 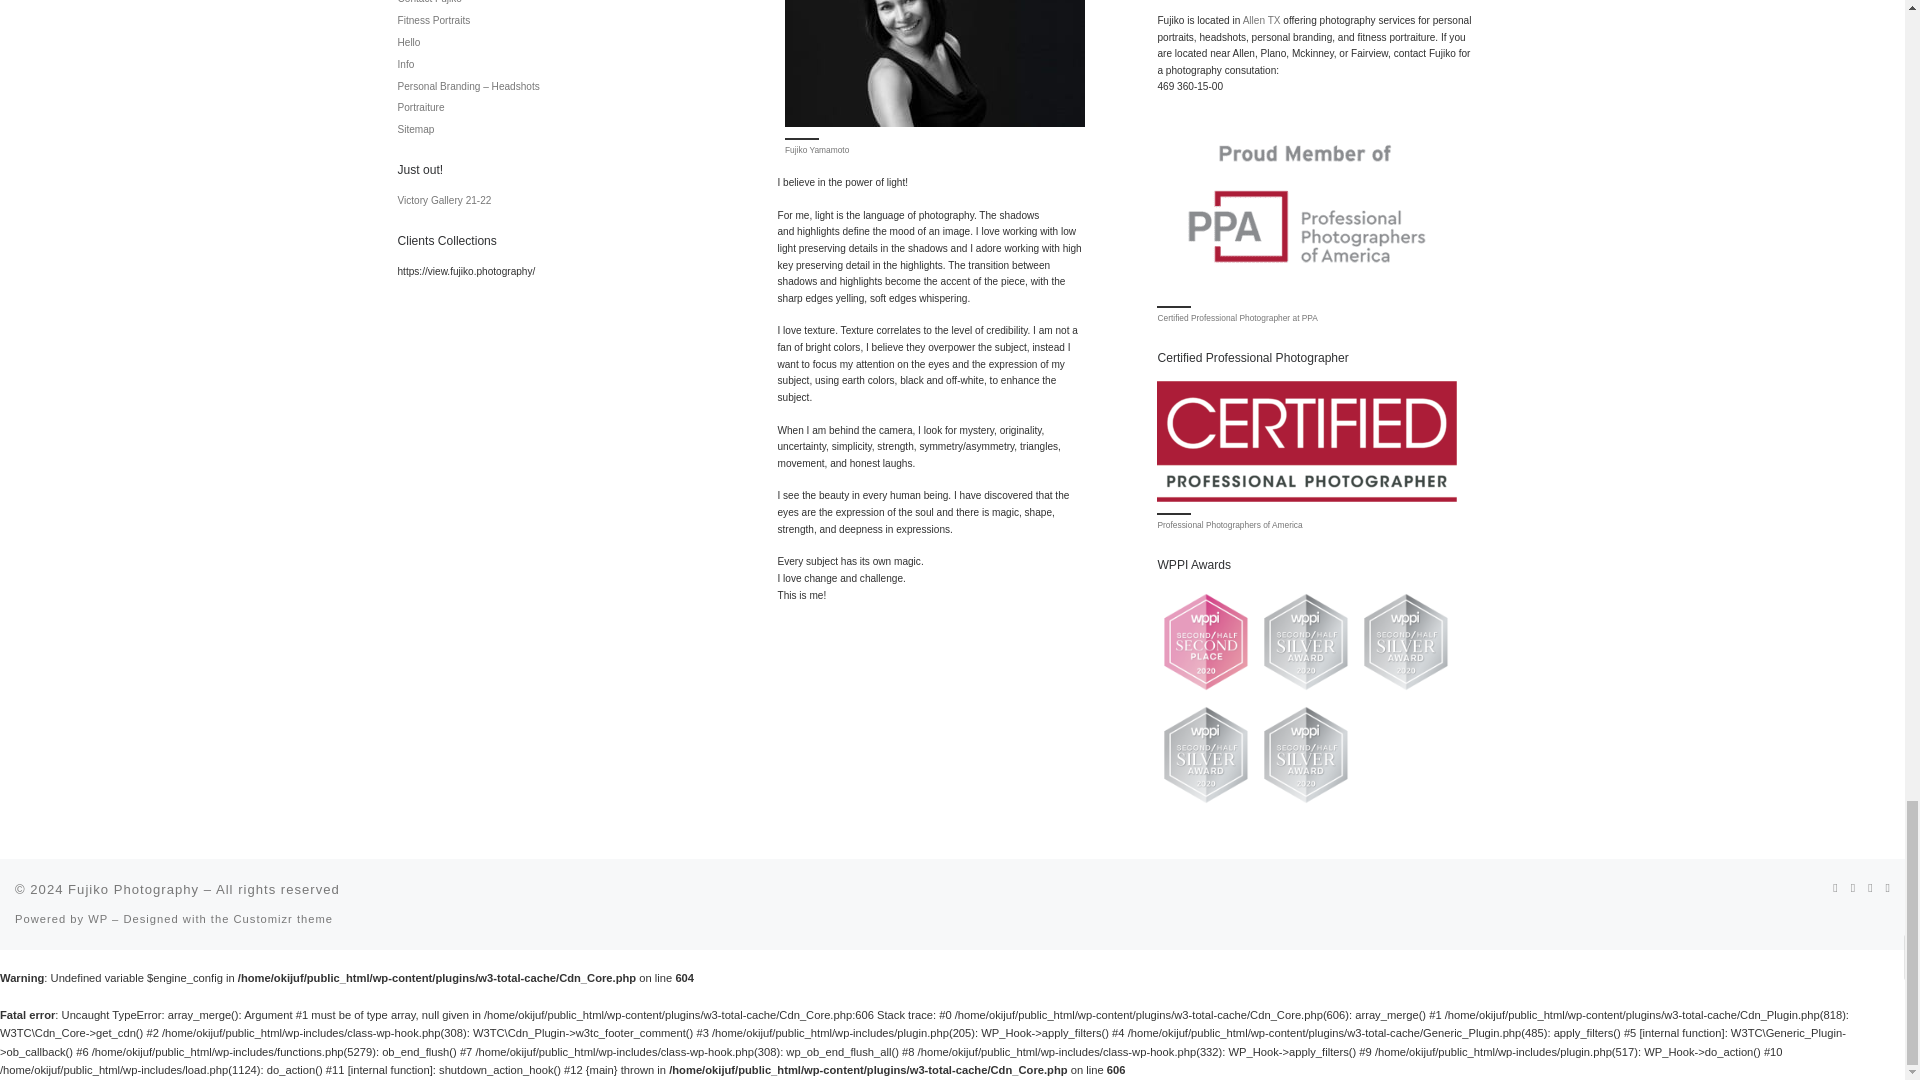 What do you see at coordinates (284, 918) in the screenshot?
I see `Customizr theme` at bounding box center [284, 918].